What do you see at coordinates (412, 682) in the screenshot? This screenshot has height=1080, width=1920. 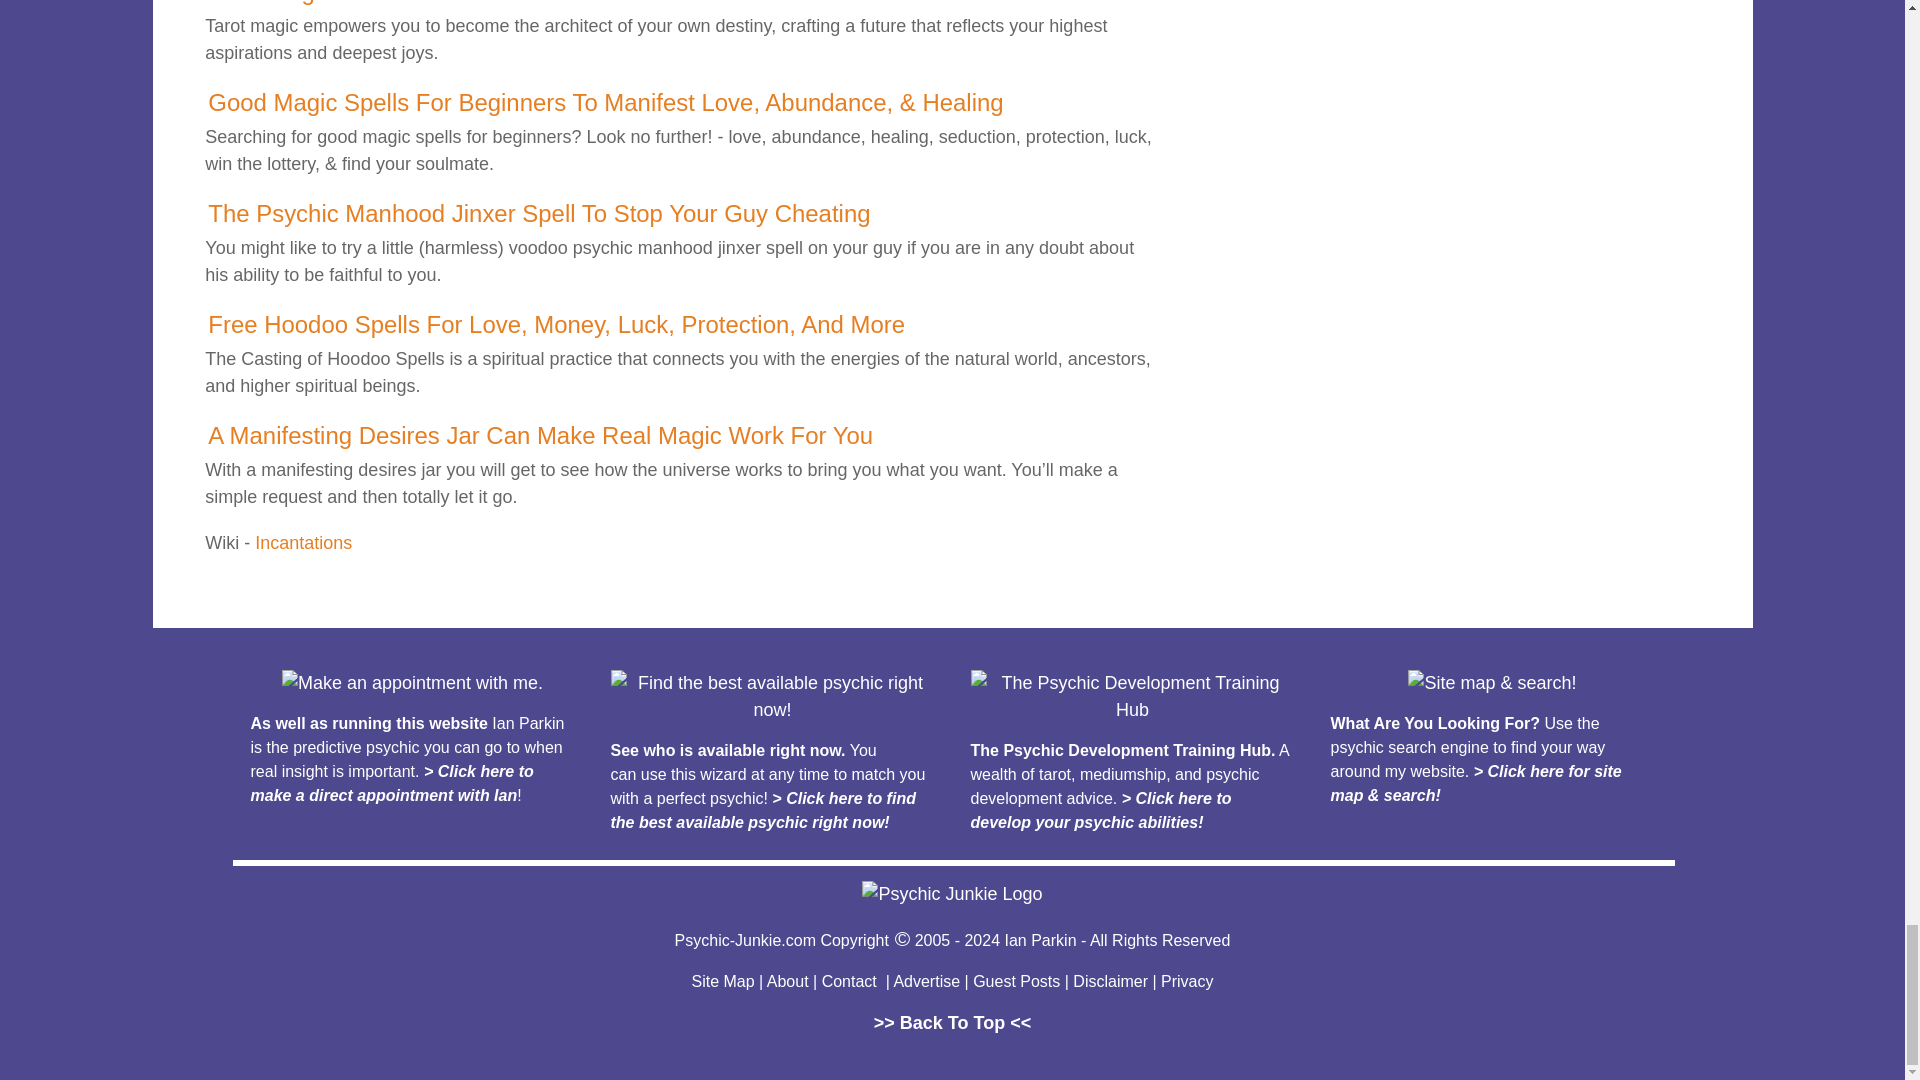 I see `Make an appointment with me.` at bounding box center [412, 682].